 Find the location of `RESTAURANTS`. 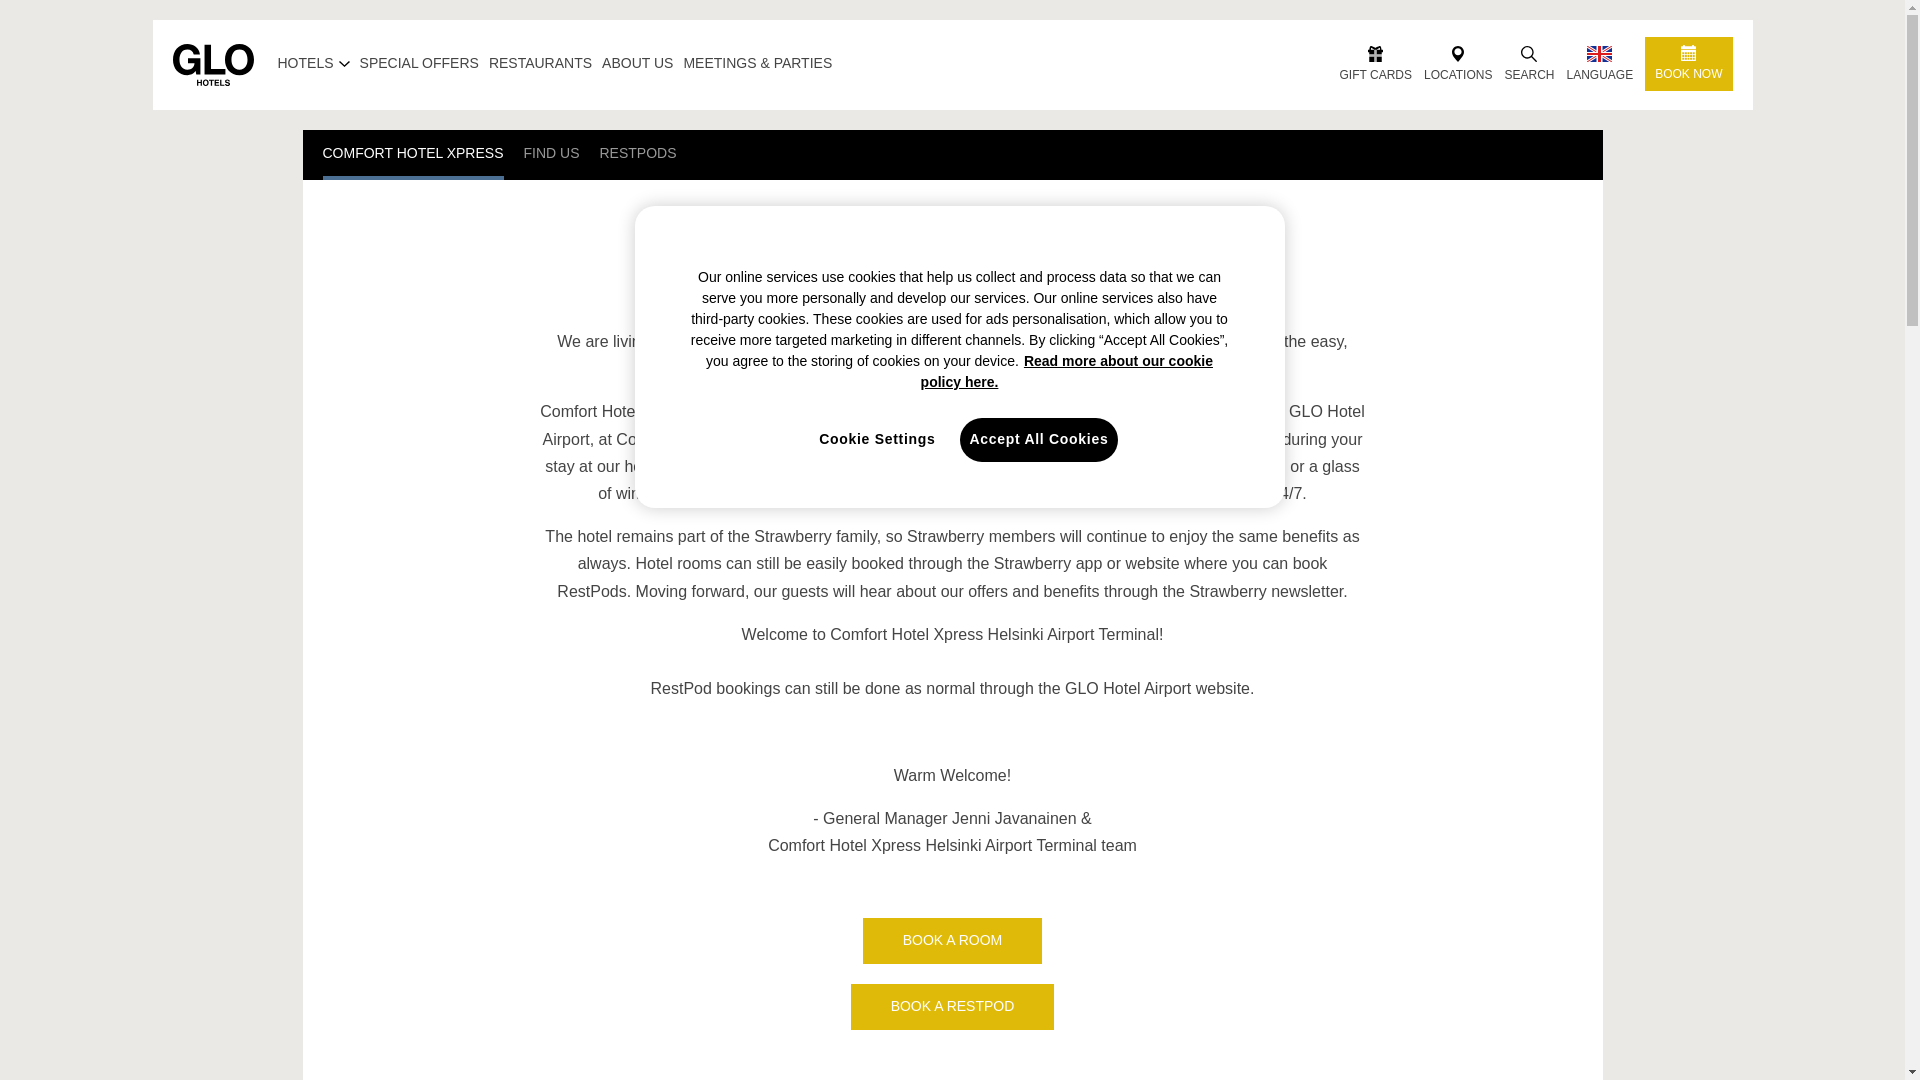

RESTAURANTS is located at coordinates (540, 63).